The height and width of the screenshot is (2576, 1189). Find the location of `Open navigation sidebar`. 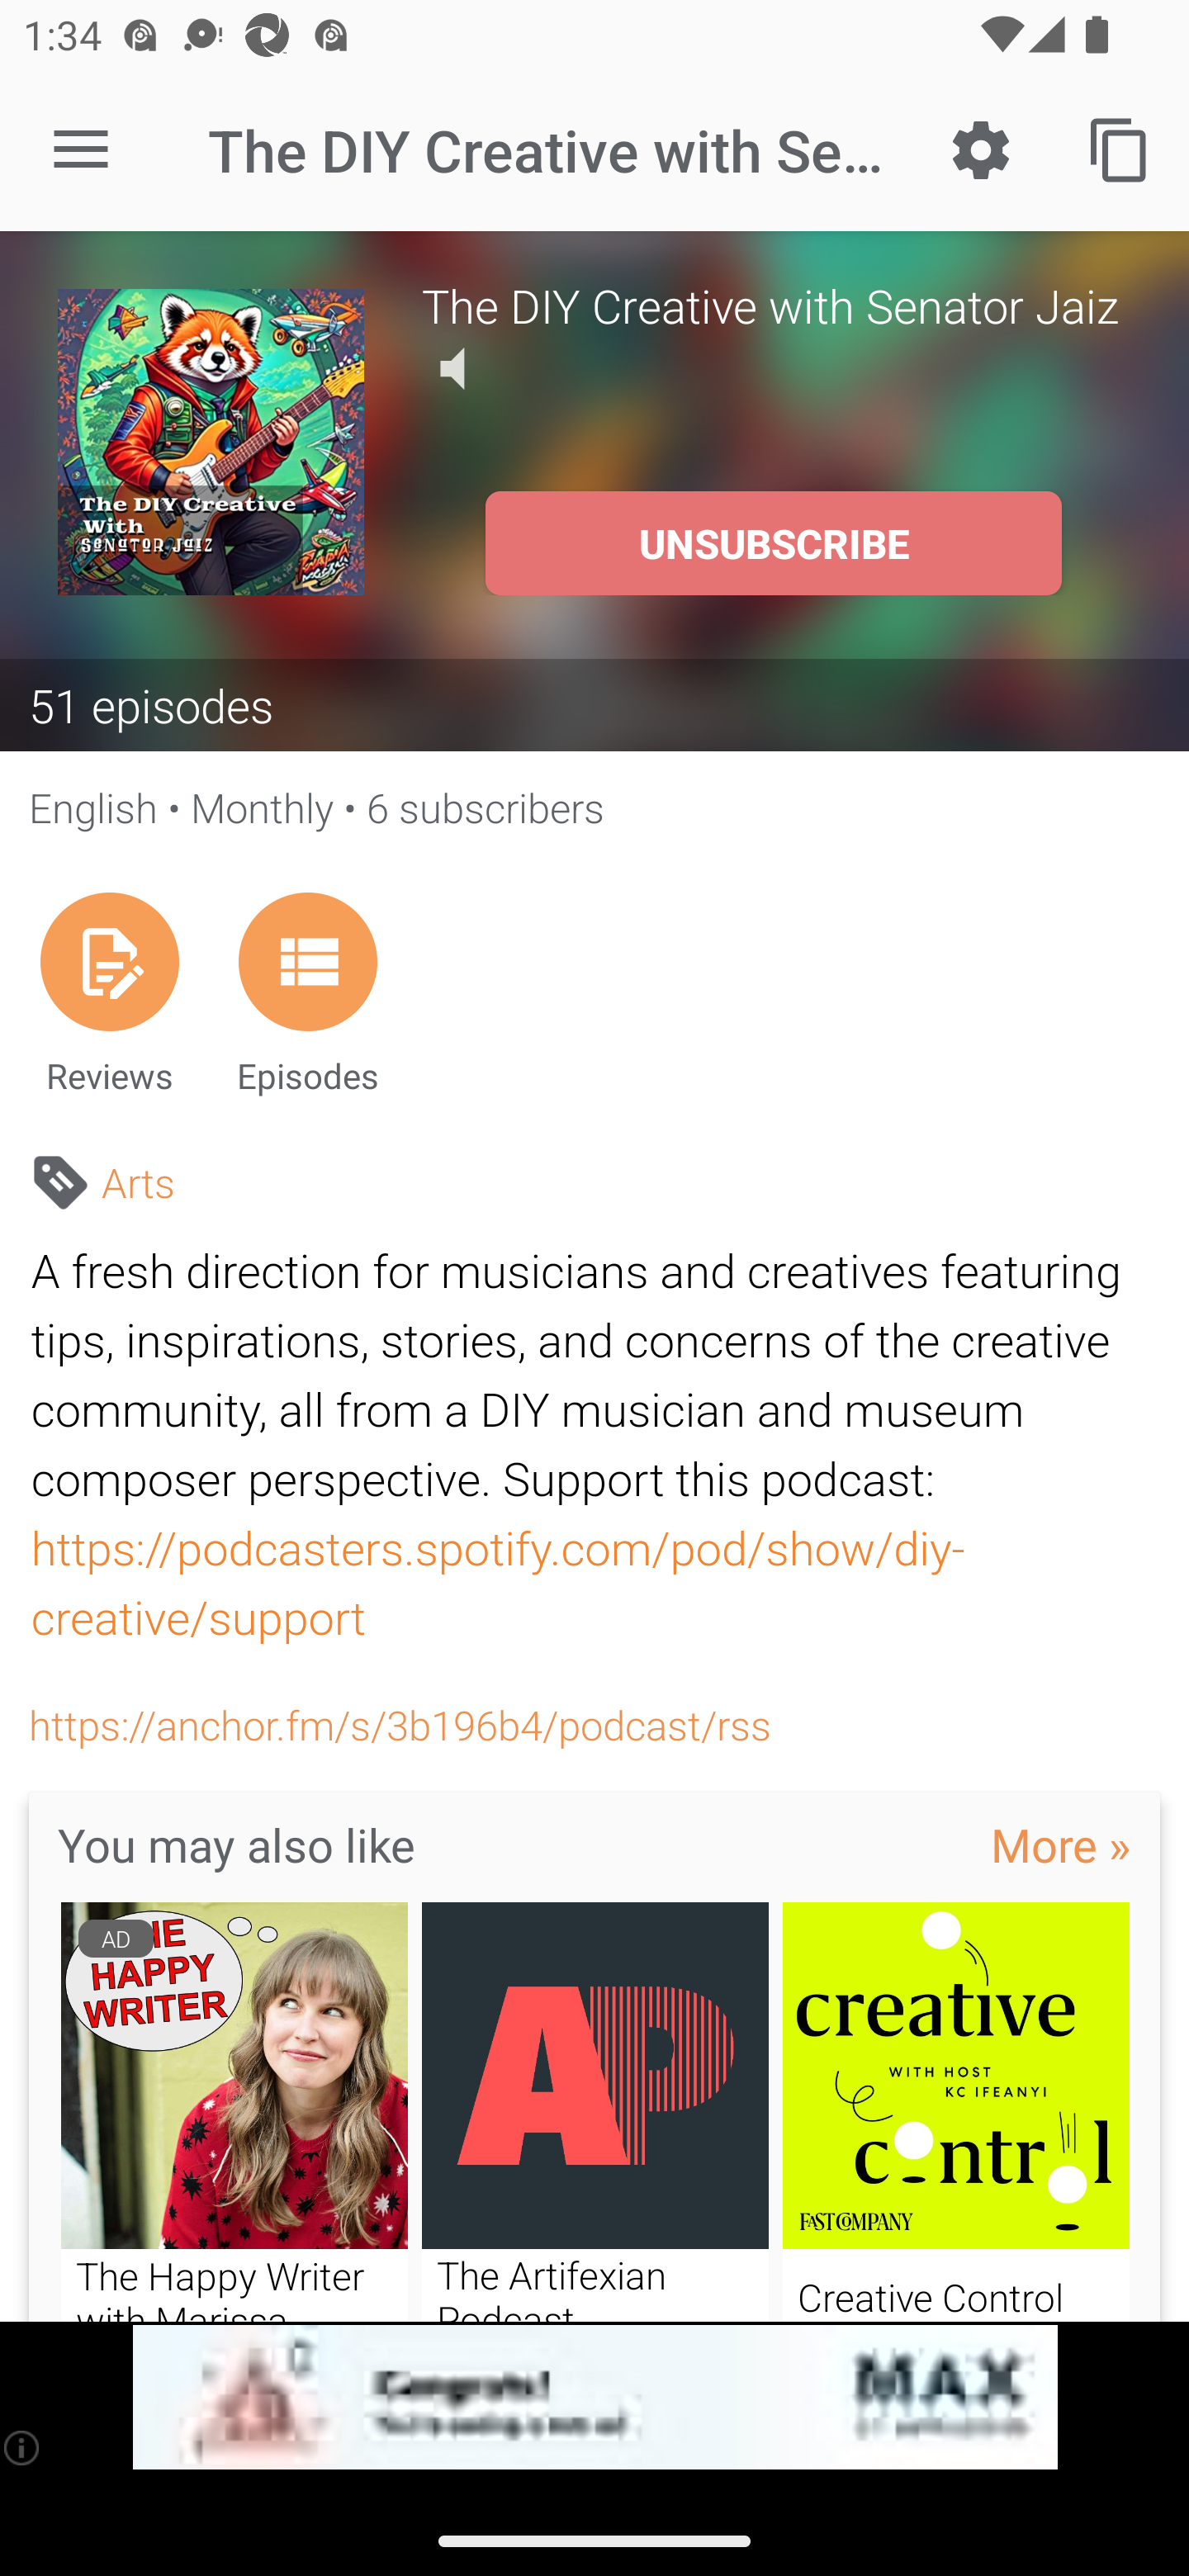

Open navigation sidebar is located at coordinates (81, 150).